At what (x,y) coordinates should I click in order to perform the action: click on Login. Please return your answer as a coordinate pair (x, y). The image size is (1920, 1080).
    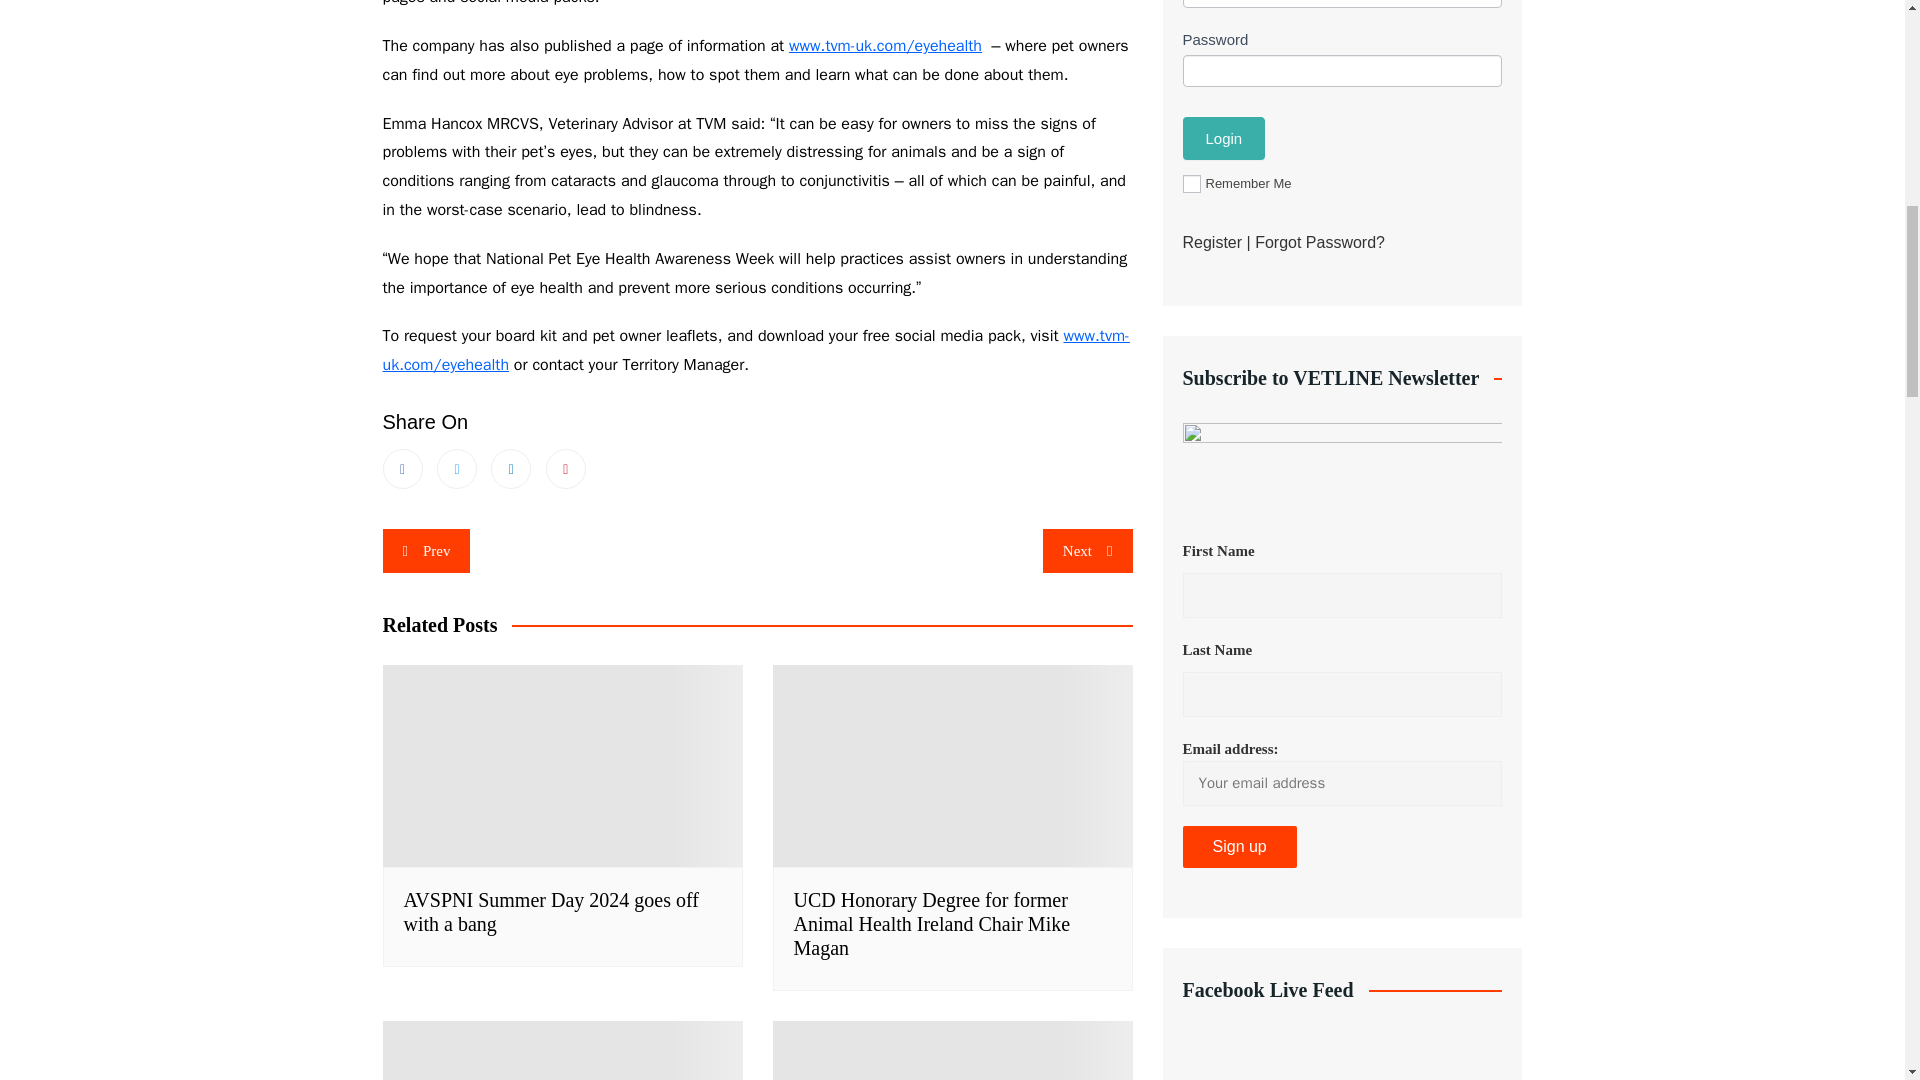
    Looking at the image, I should click on (1224, 138).